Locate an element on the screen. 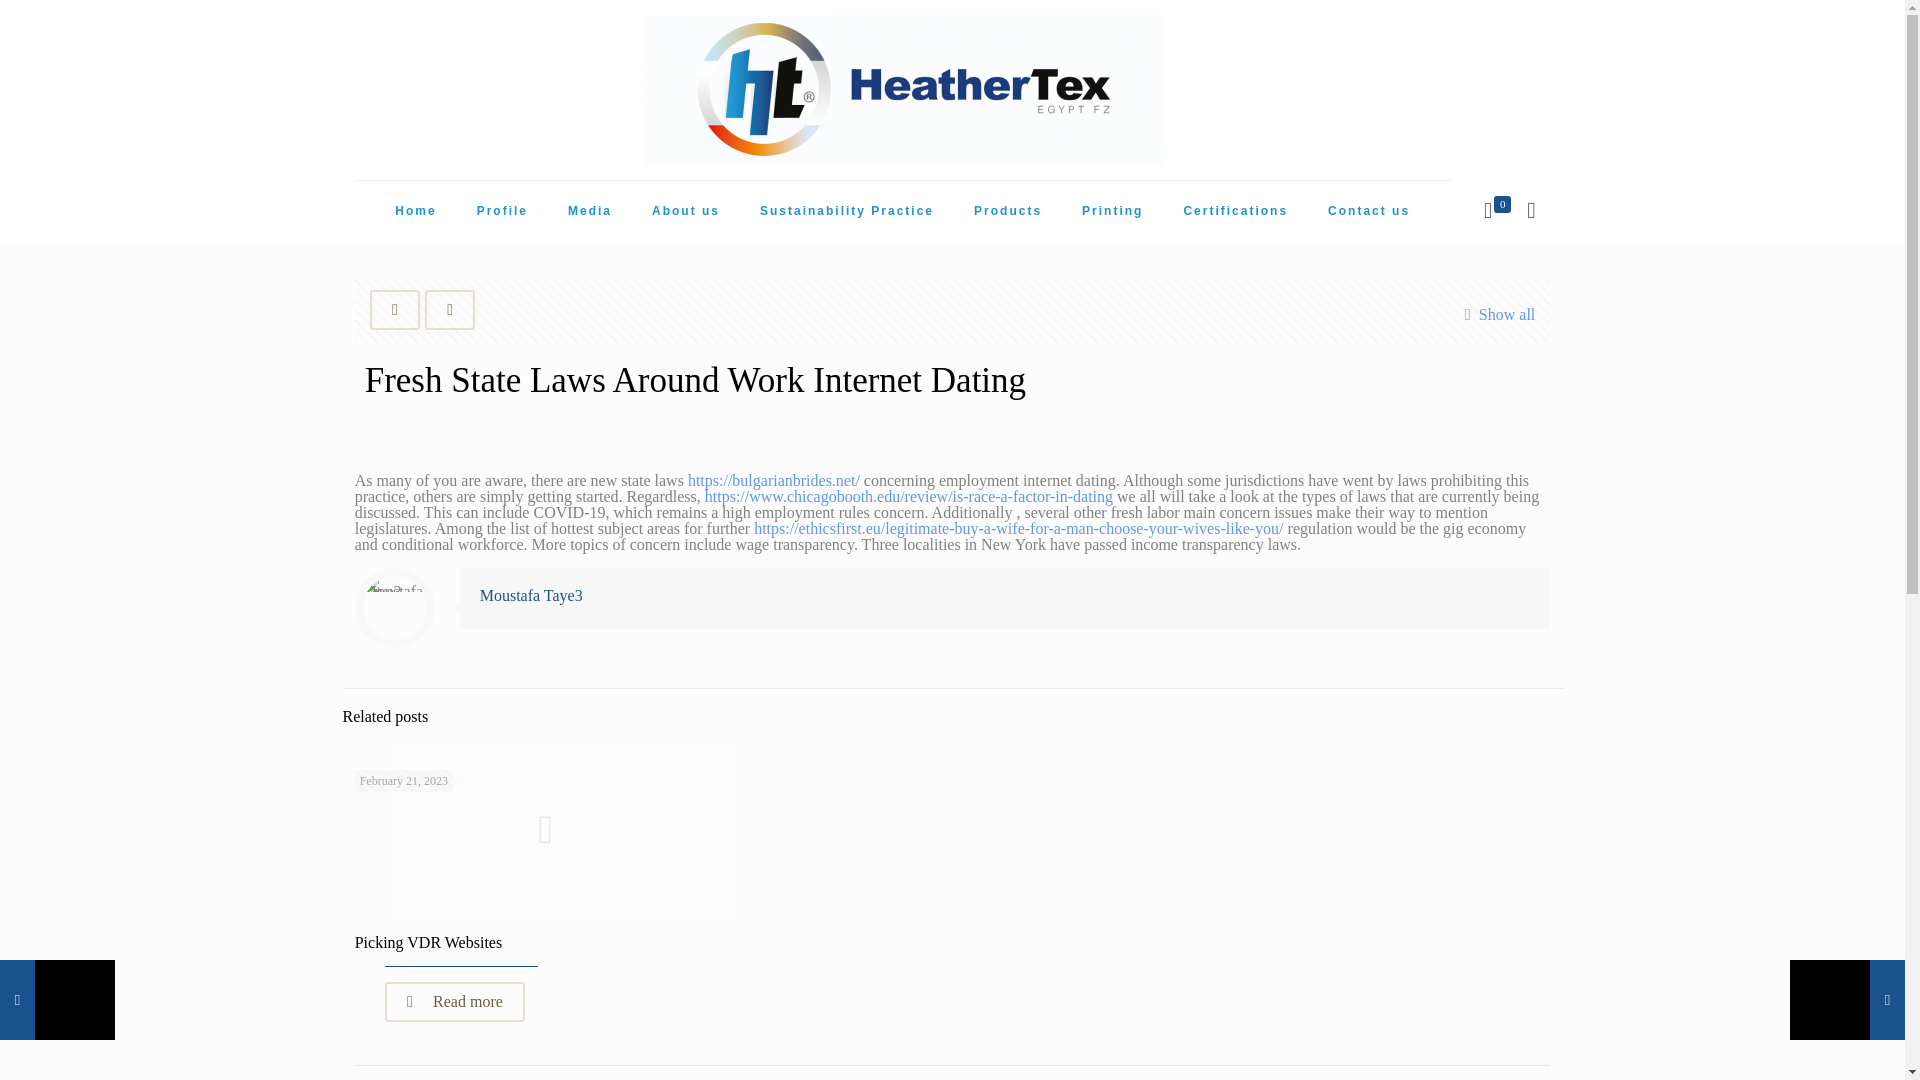 Image resolution: width=1920 pixels, height=1080 pixels. 0 is located at coordinates (1496, 210).